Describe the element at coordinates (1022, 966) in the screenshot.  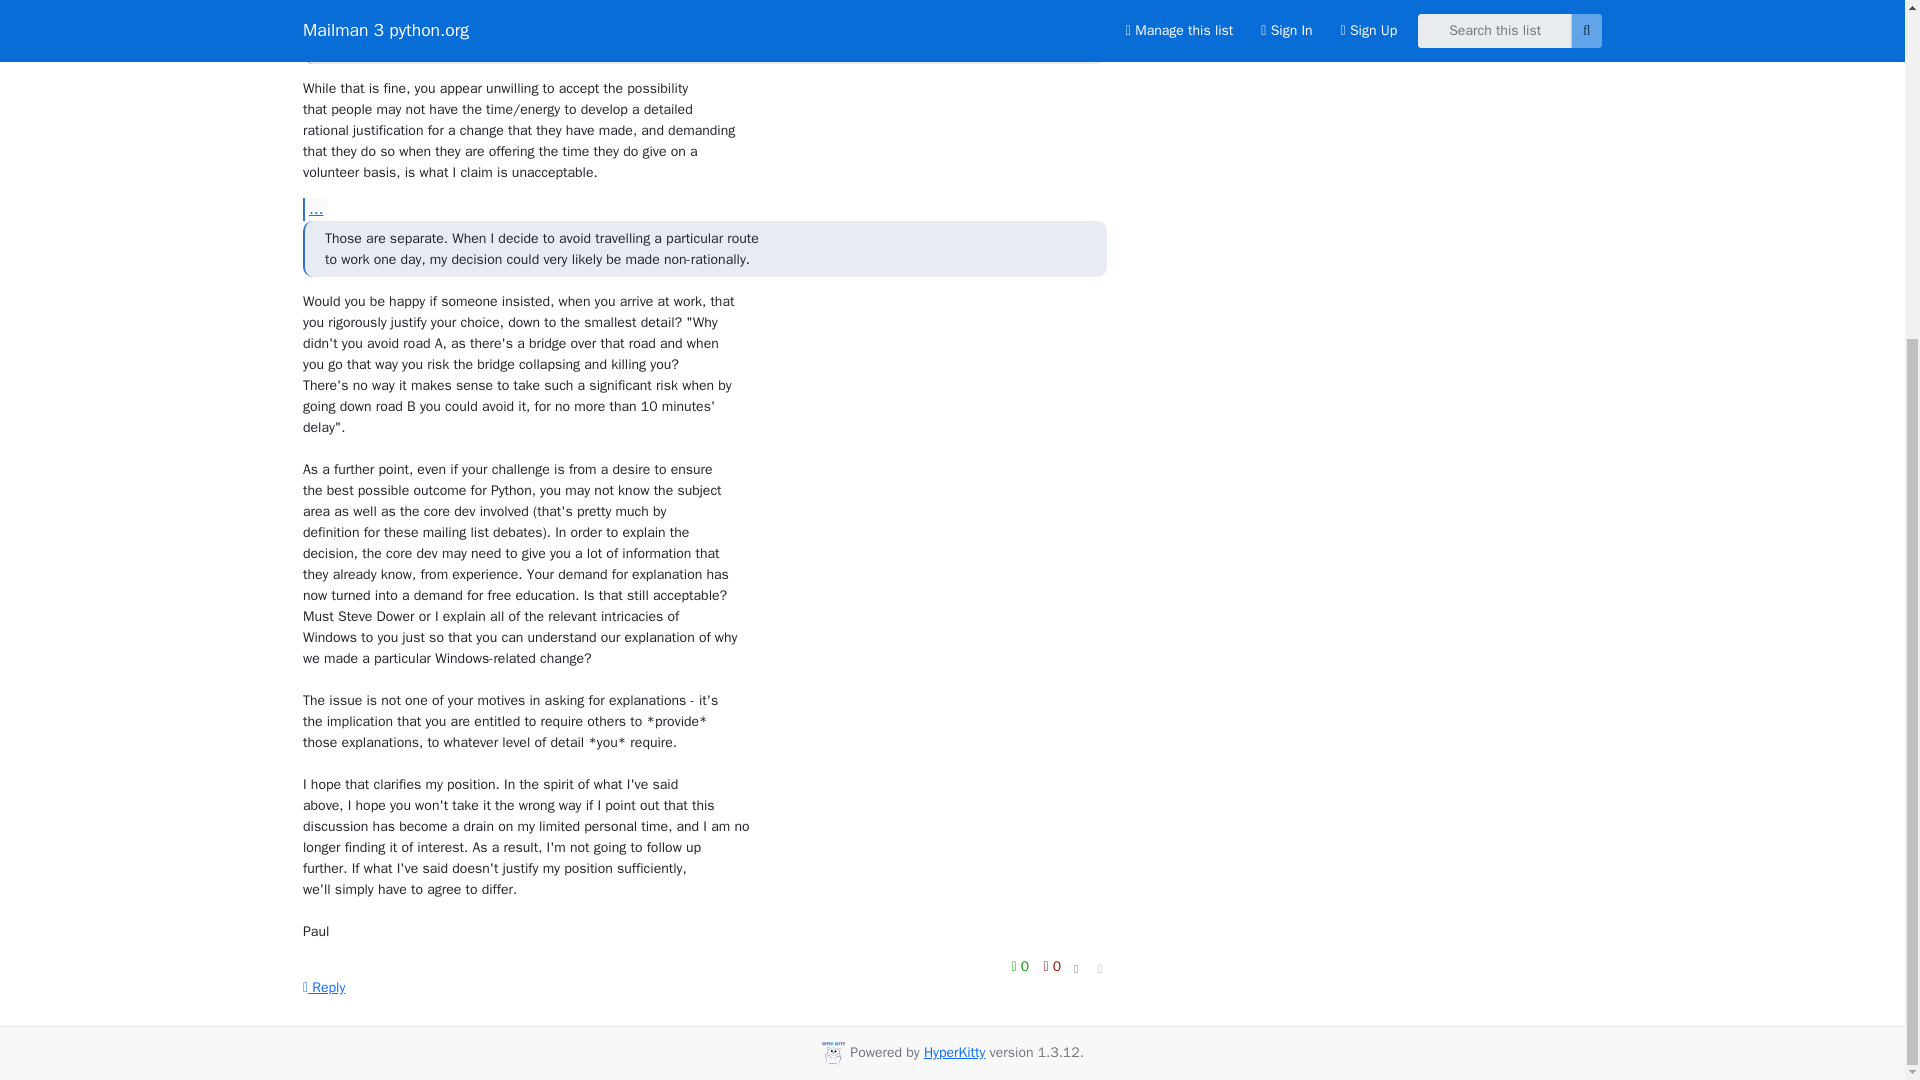
I see `You must be logged-in to vote.` at that location.